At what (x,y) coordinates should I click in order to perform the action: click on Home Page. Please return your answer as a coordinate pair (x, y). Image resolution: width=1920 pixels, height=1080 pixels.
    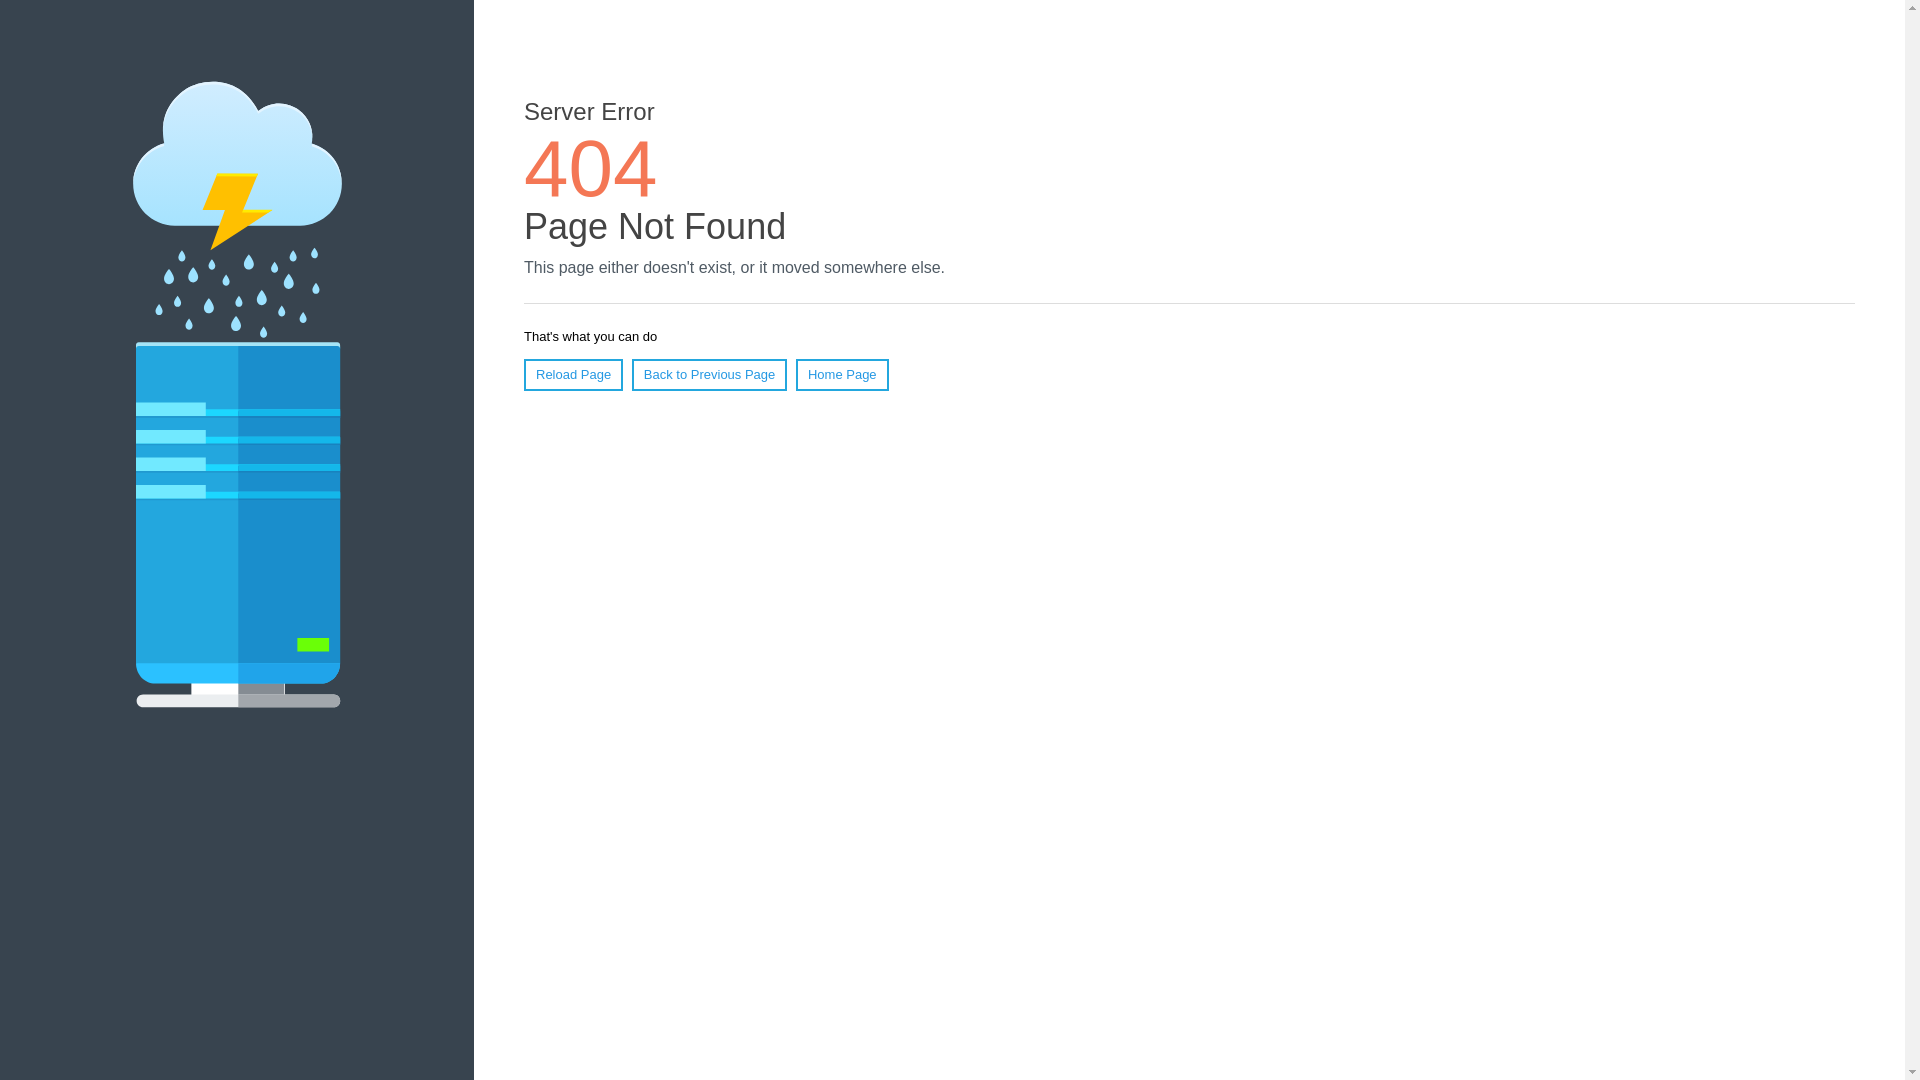
    Looking at the image, I should click on (842, 375).